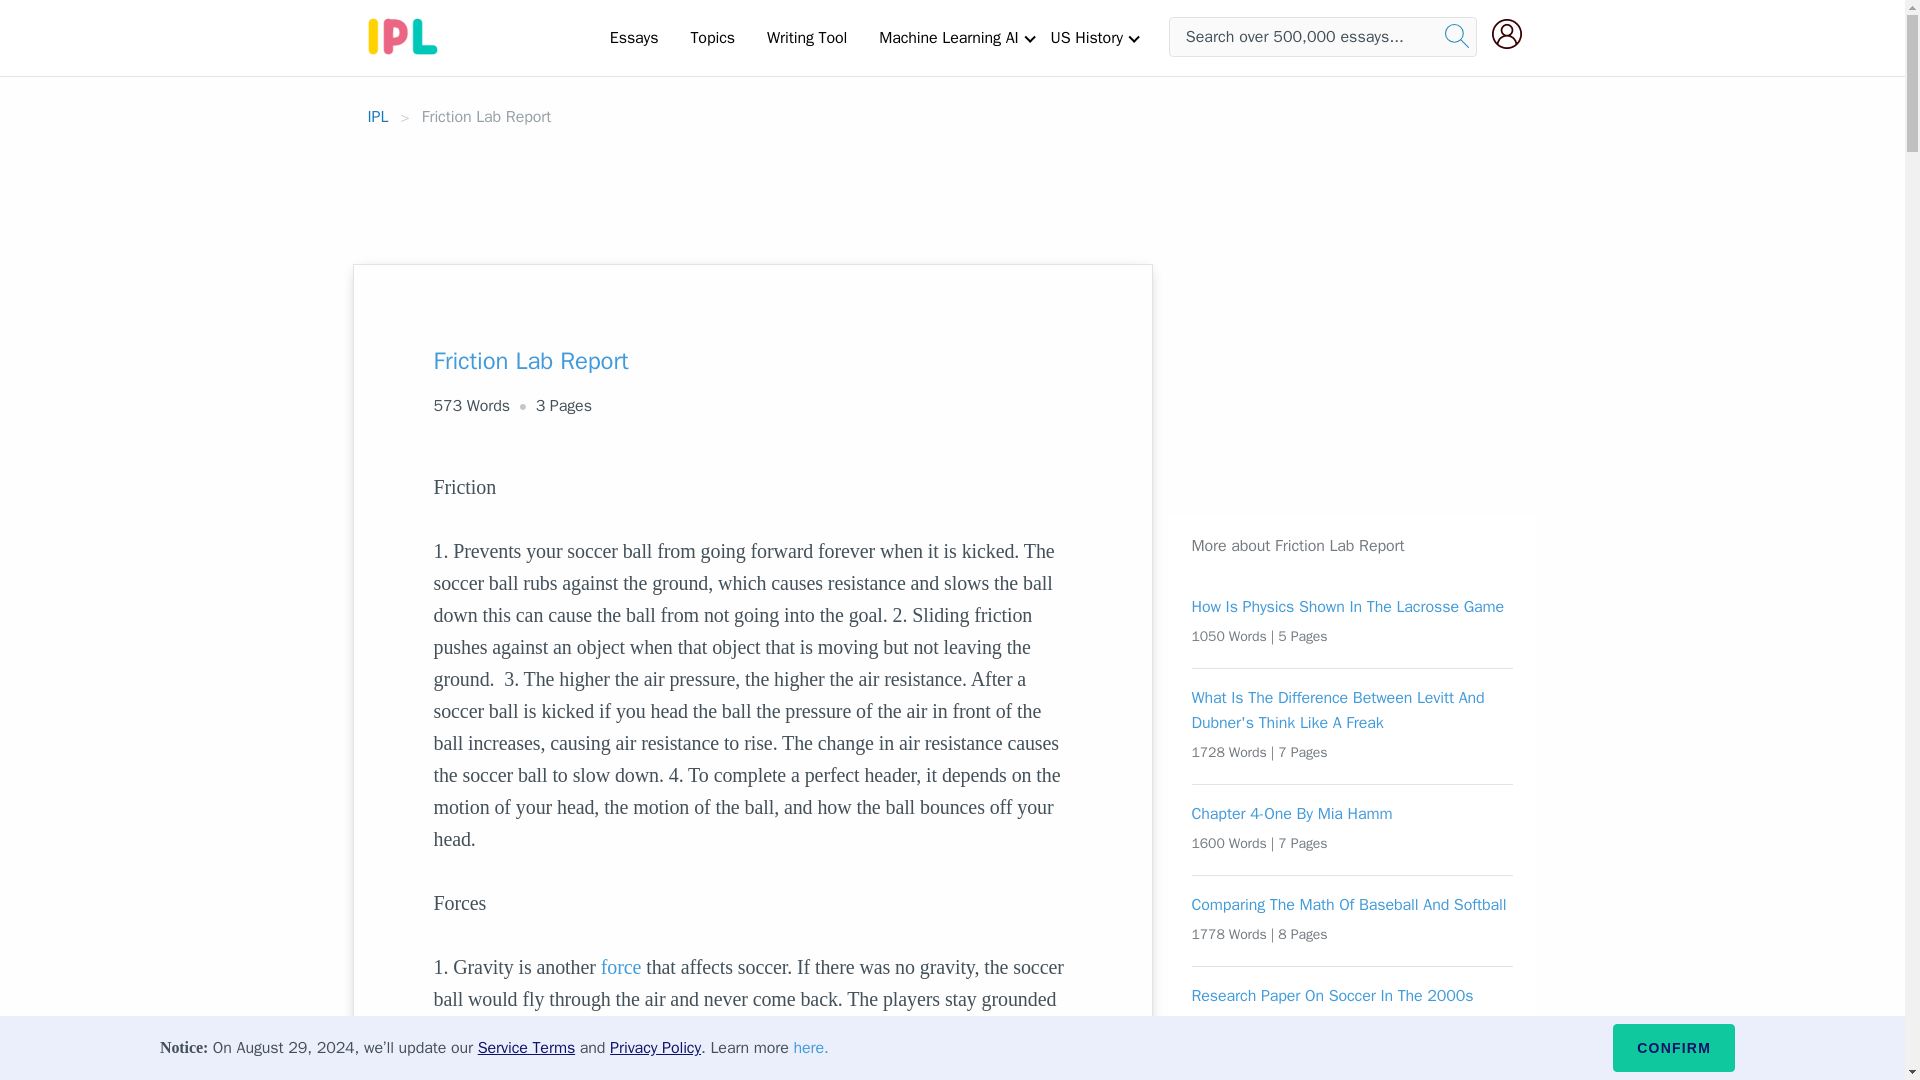  I want to click on IPL, so click(378, 116).